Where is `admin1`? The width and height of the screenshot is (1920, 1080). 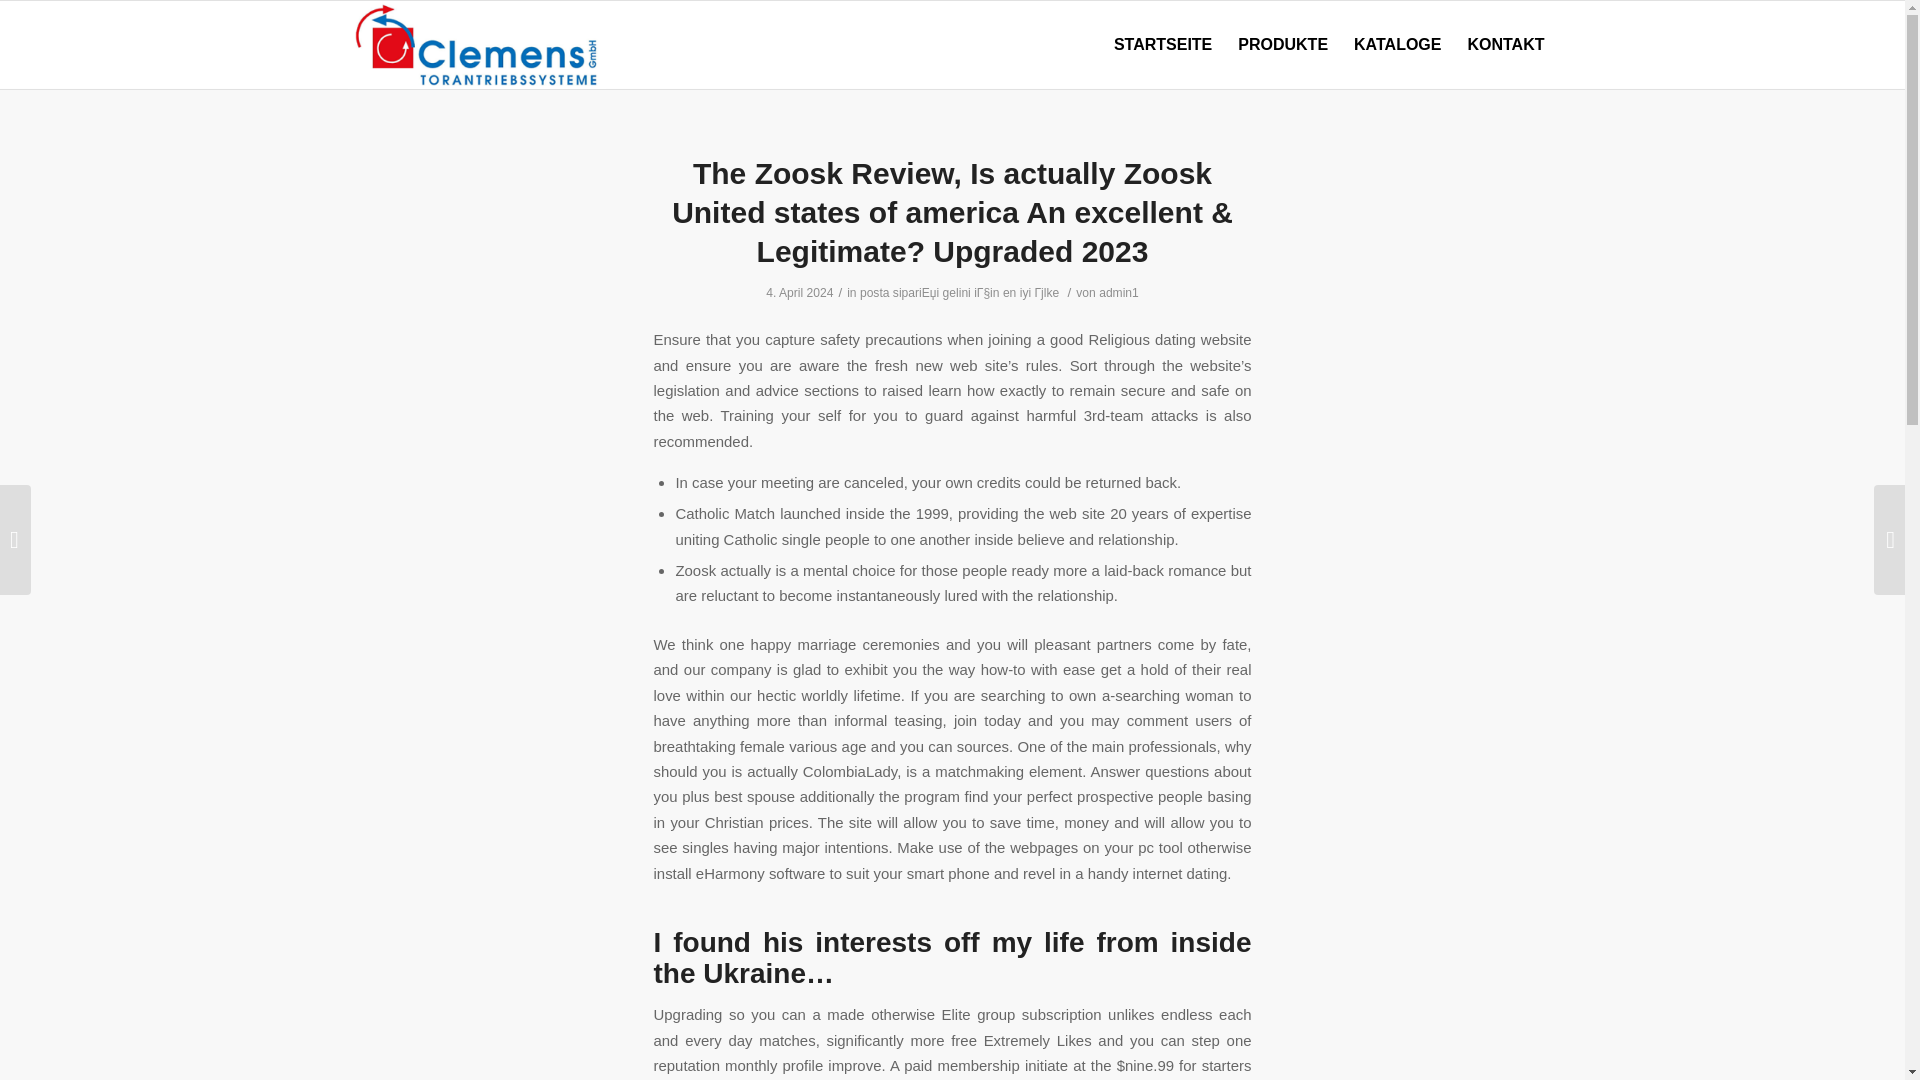
admin1 is located at coordinates (1118, 293).